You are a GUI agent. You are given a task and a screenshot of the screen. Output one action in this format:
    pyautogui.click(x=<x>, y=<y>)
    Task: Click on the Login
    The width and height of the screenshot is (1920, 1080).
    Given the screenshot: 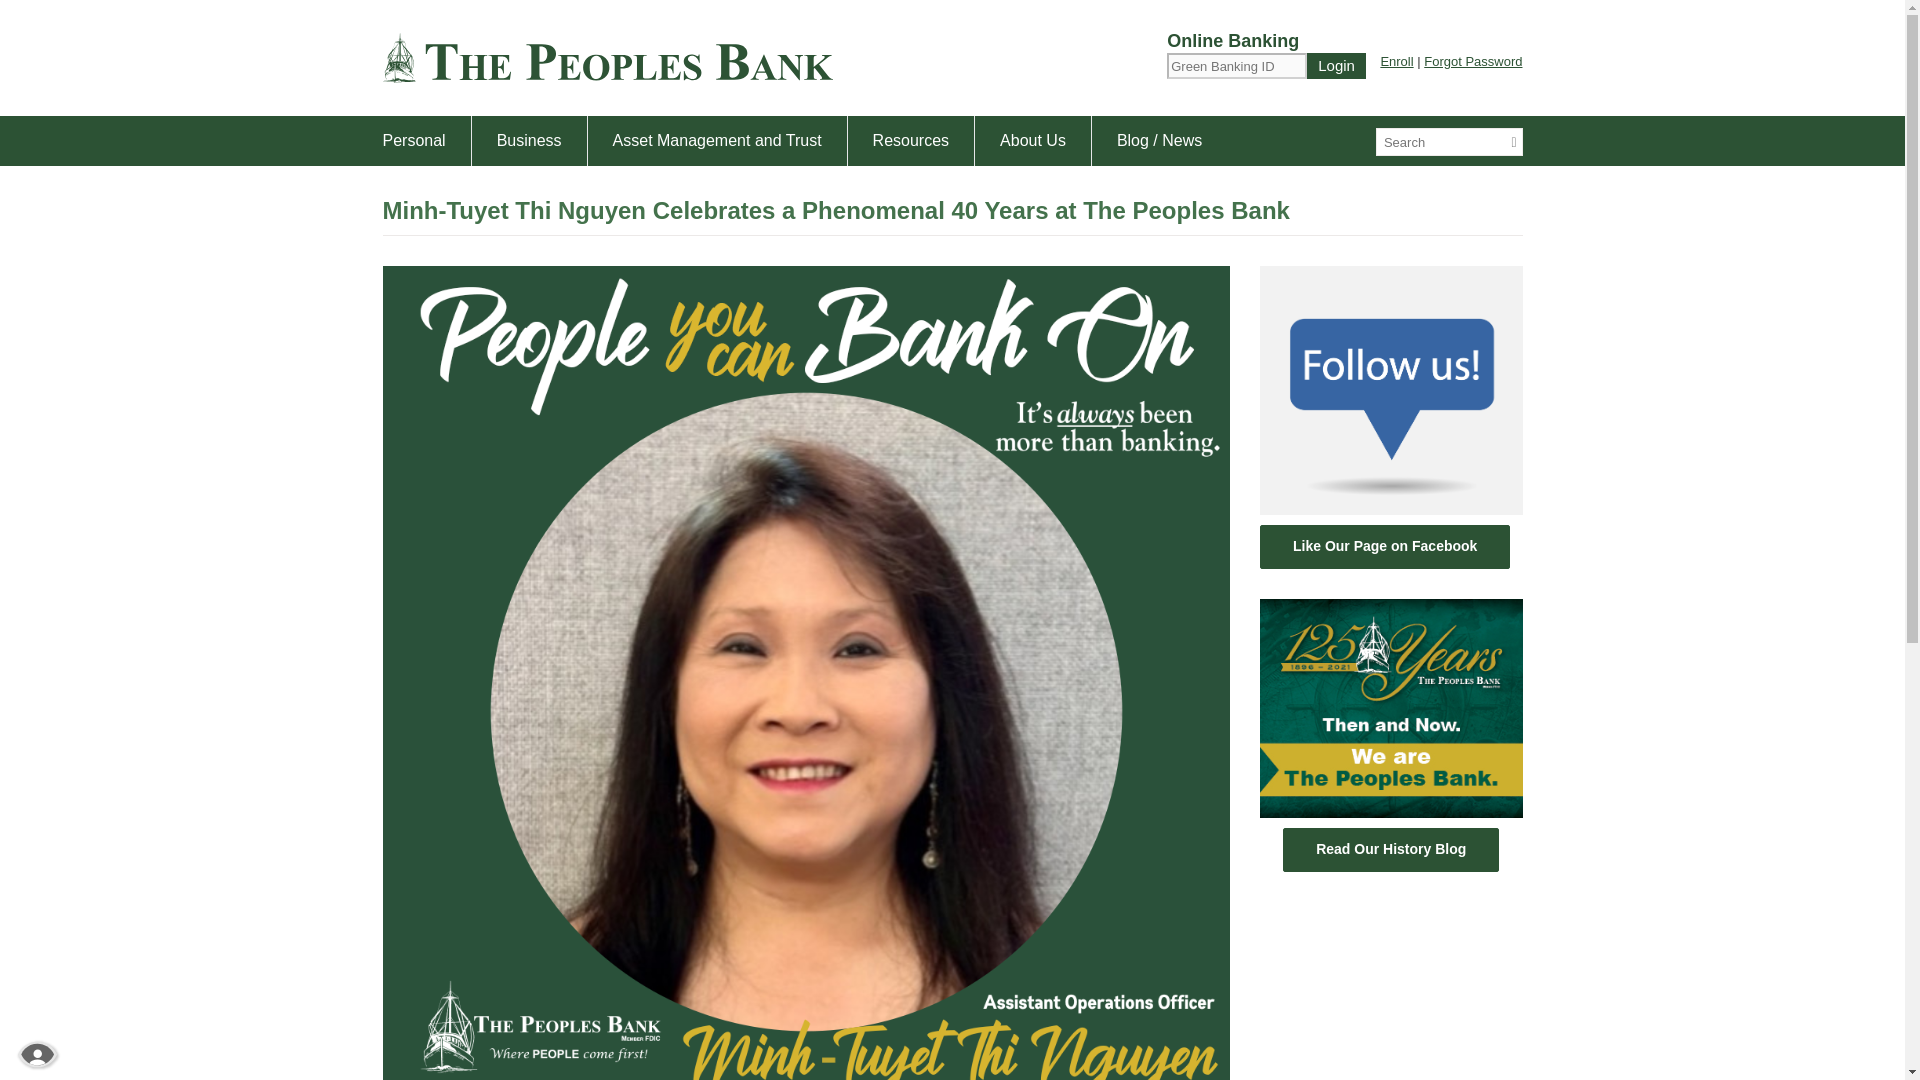 What is the action you would take?
    pyautogui.click(x=1336, y=65)
    